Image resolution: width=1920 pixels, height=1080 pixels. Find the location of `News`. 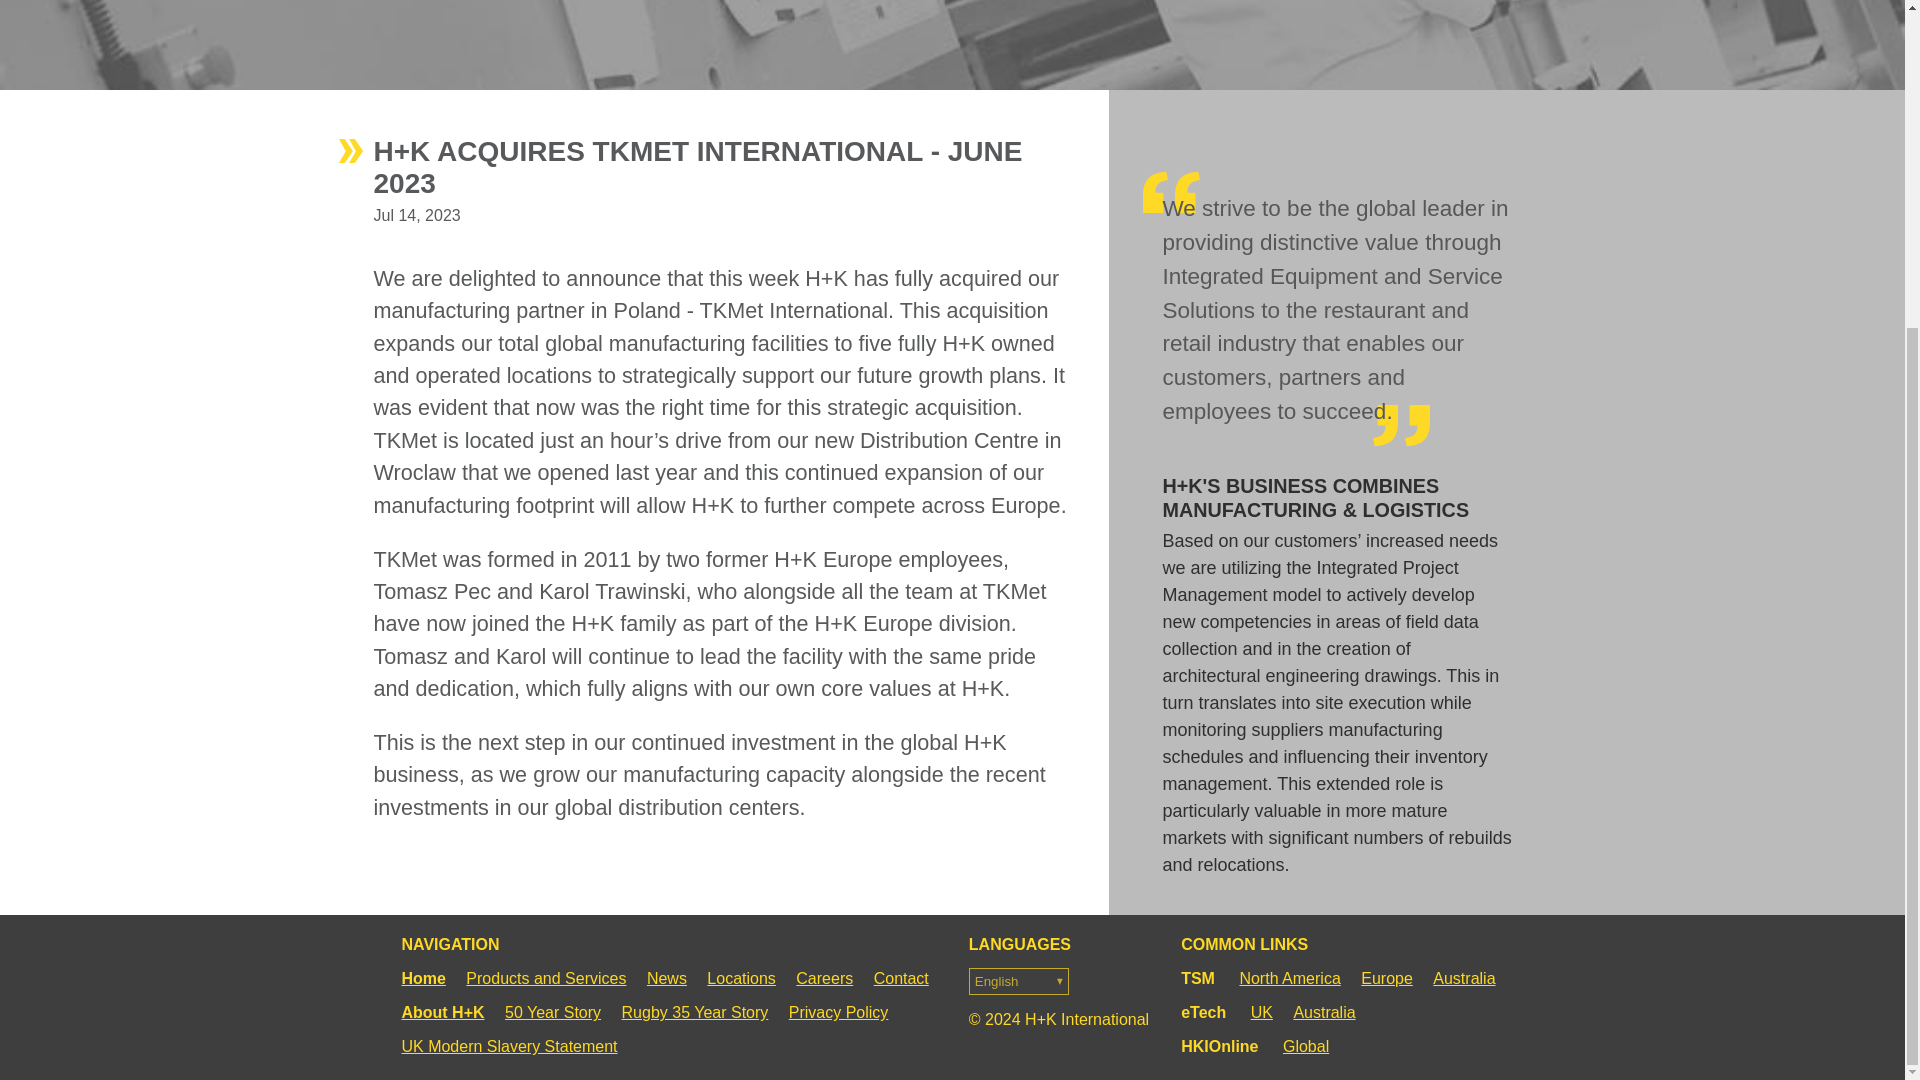

News is located at coordinates (667, 978).